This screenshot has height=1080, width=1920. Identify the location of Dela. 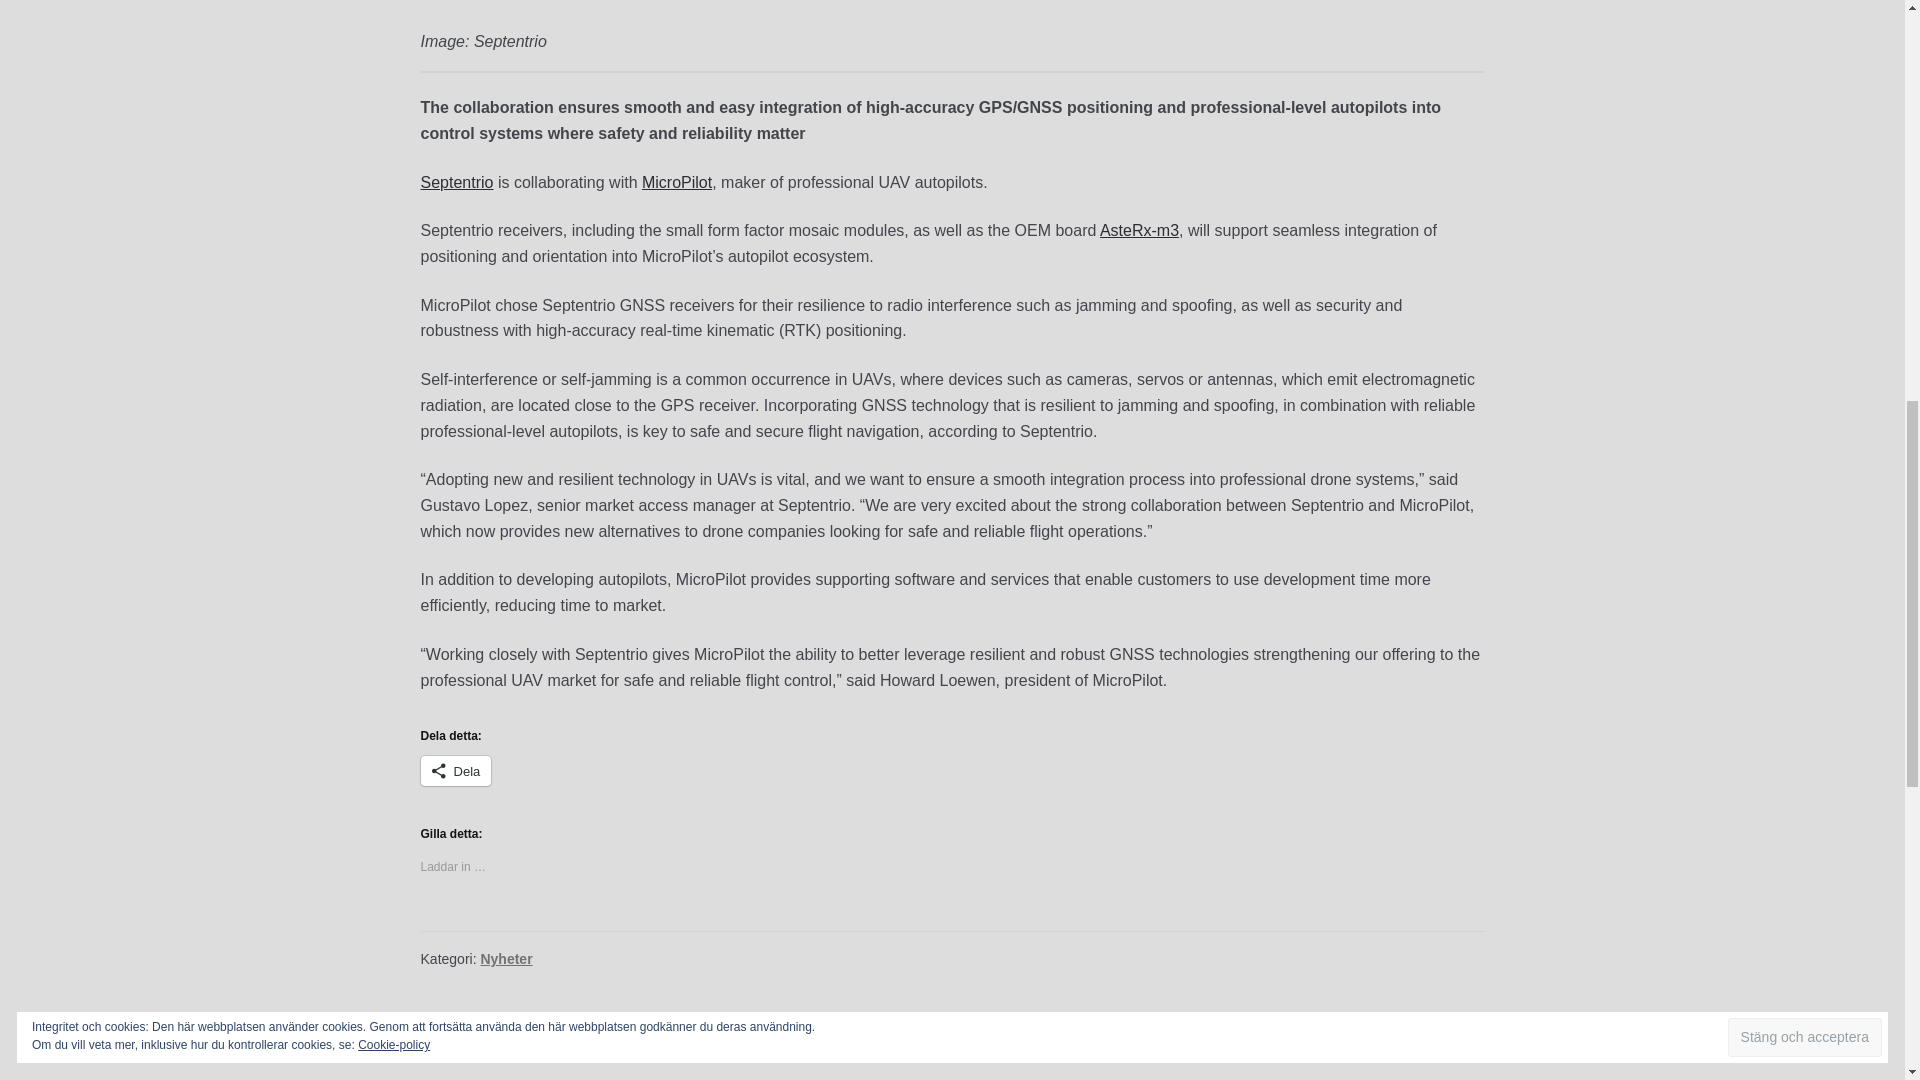
(456, 771).